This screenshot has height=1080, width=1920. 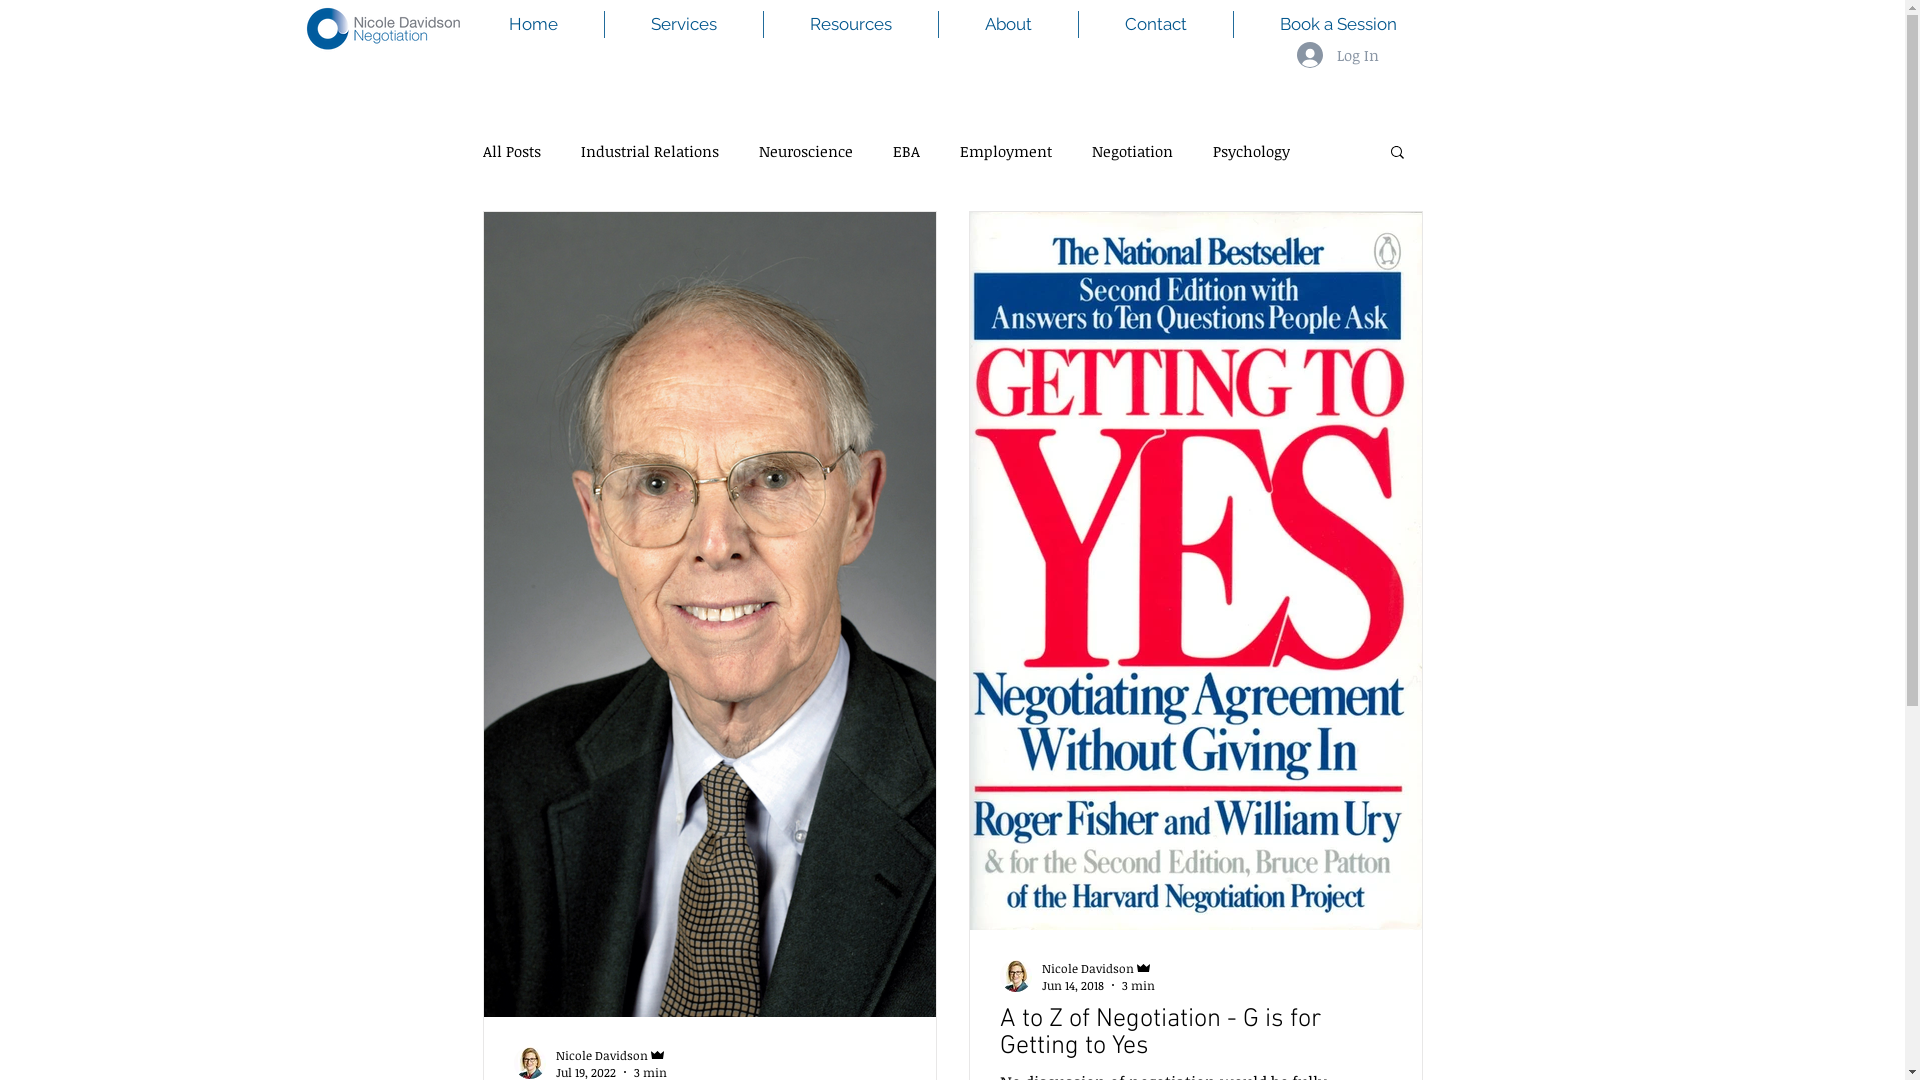 What do you see at coordinates (805, 151) in the screenshot?
I see `Neuroscience` at bounding box center [805, 151].